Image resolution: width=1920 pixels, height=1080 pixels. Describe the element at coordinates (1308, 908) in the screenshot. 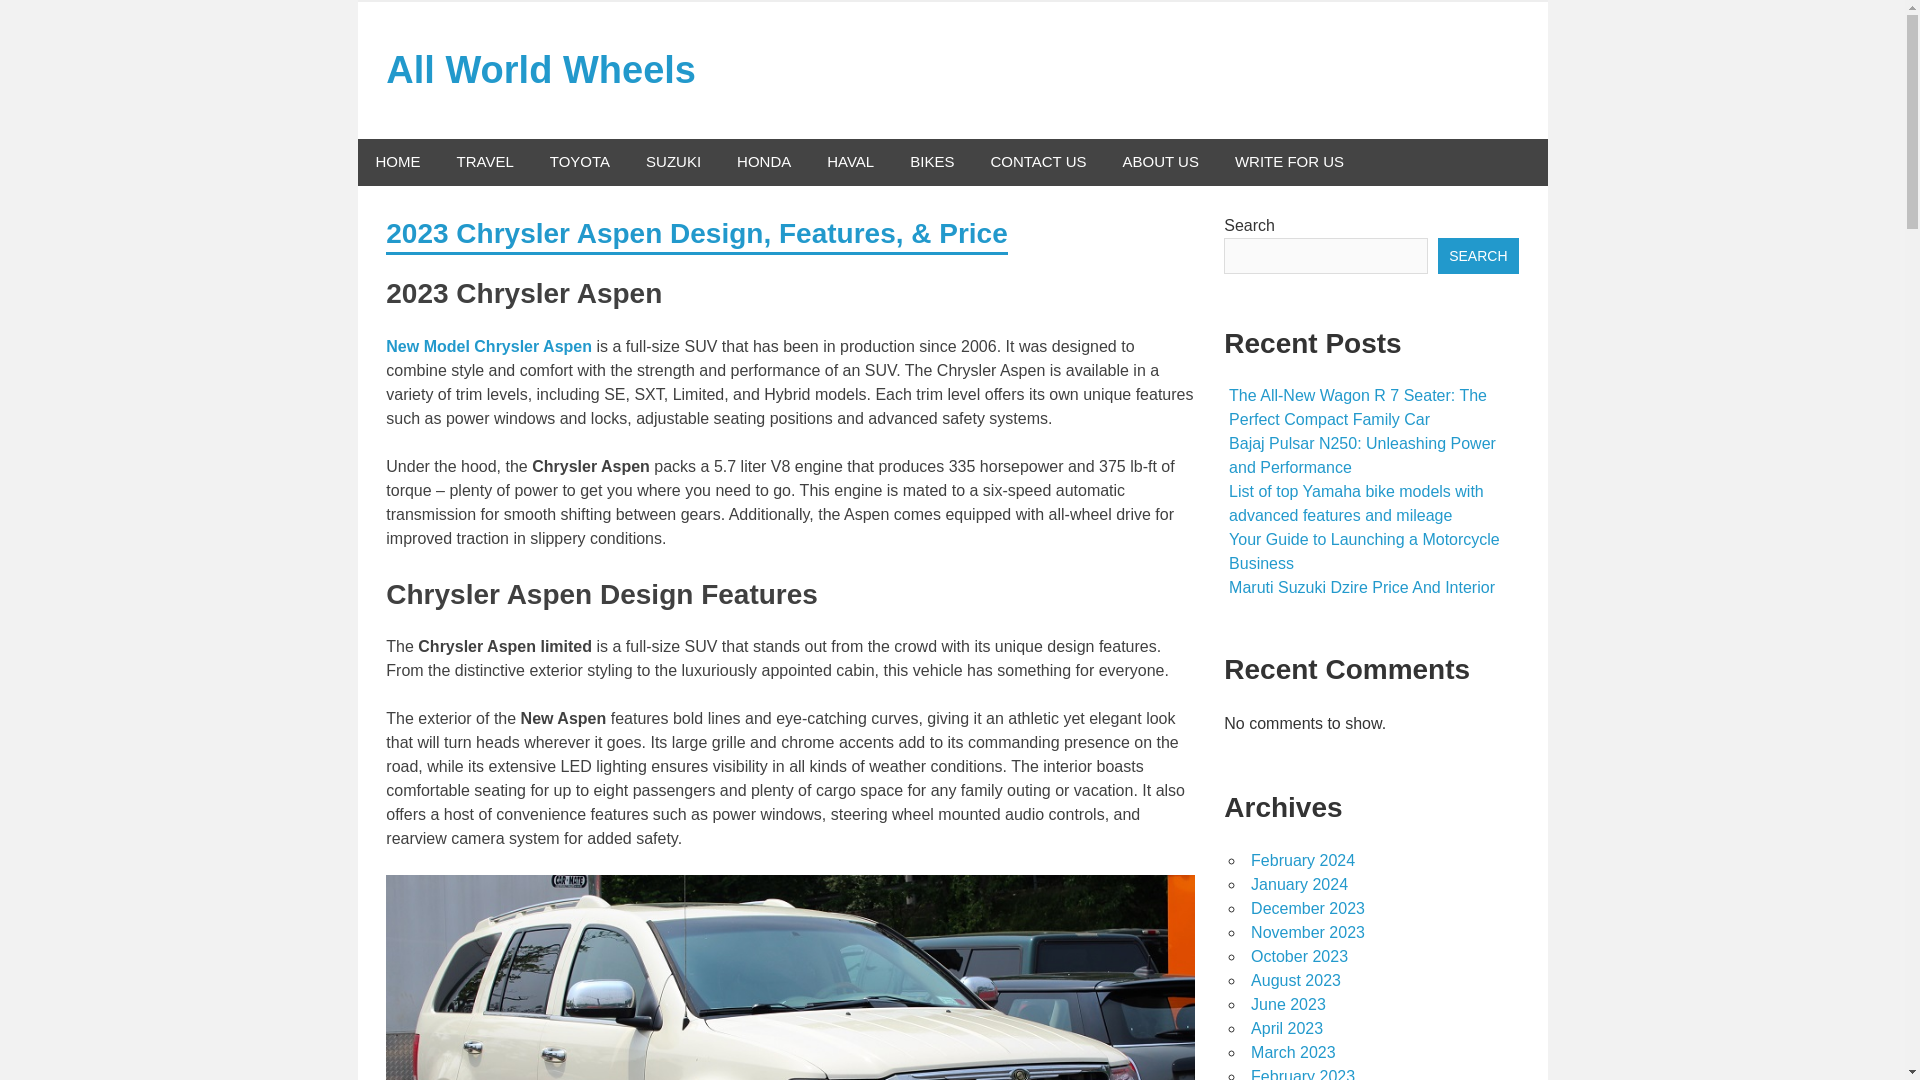

I see `December 2023` at that location.